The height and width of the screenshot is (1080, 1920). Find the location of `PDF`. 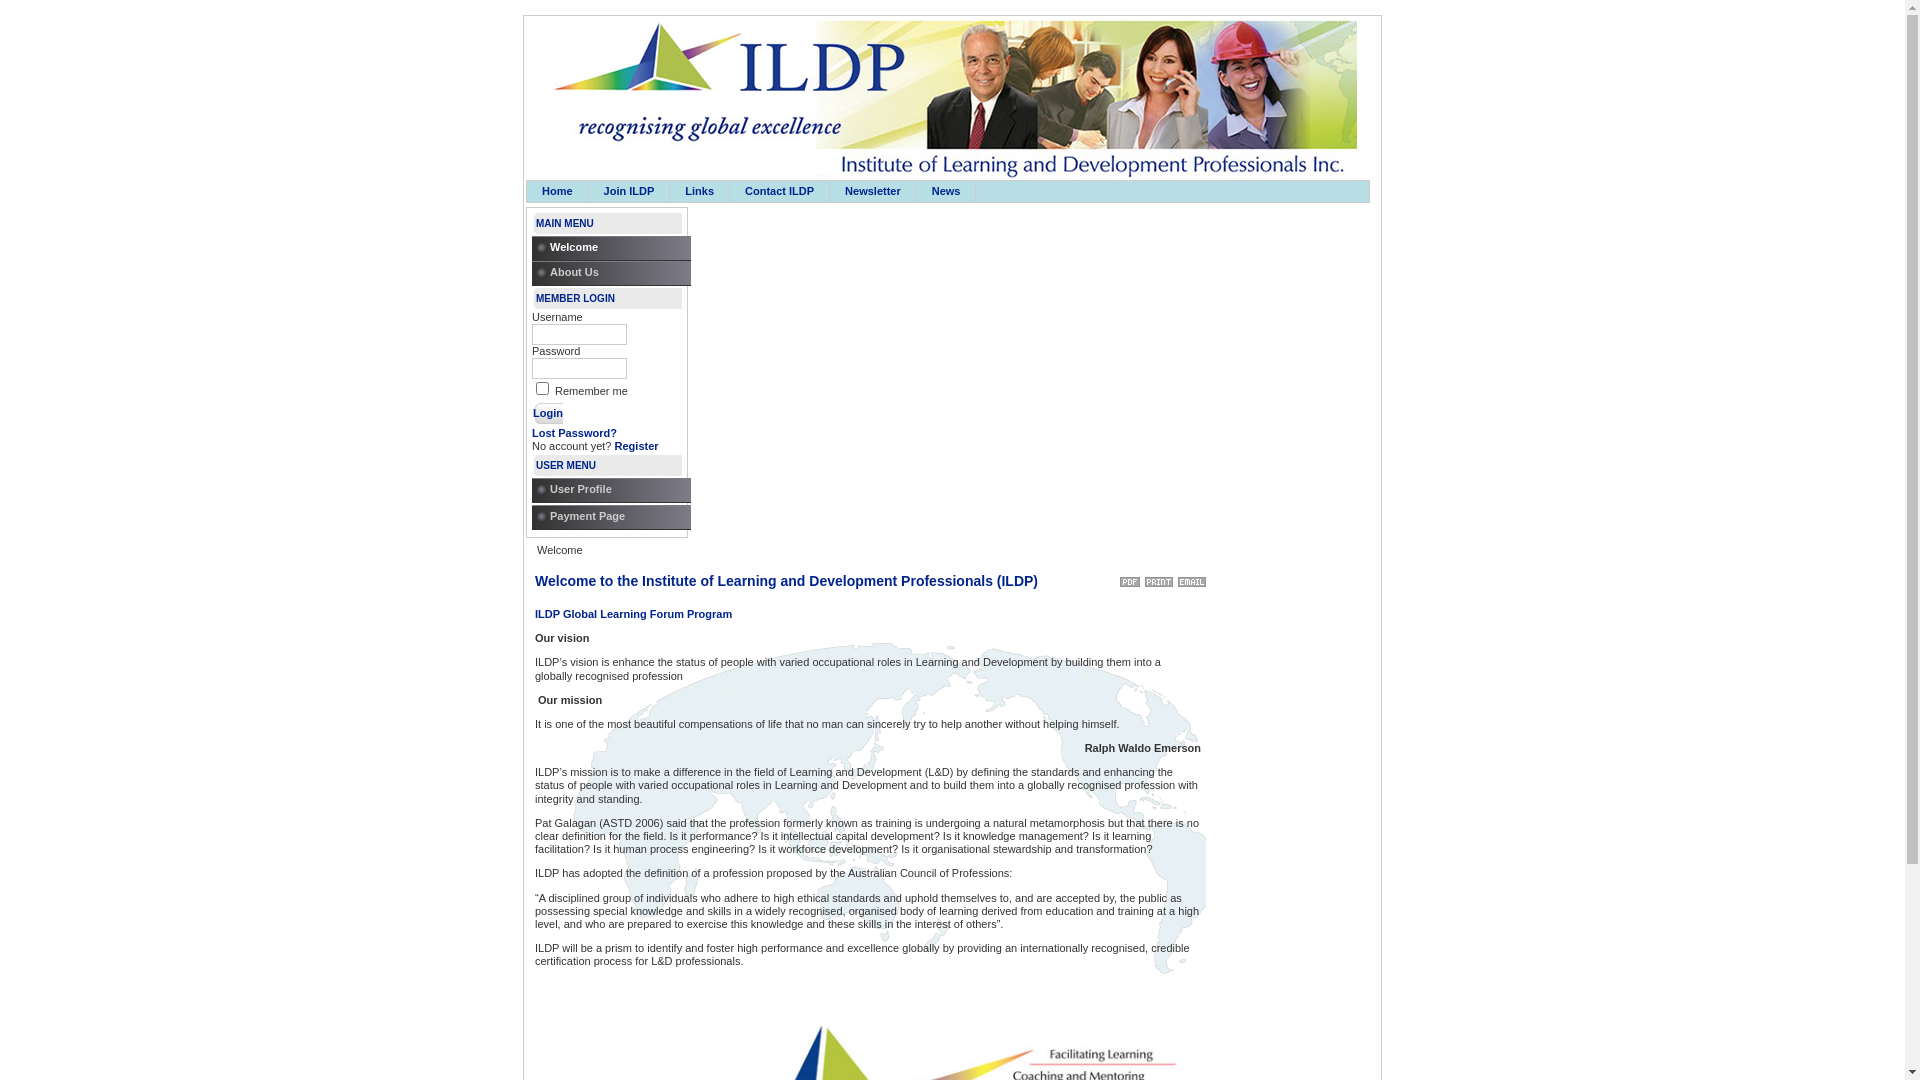

PDF is located at coordinates (1130, 578).